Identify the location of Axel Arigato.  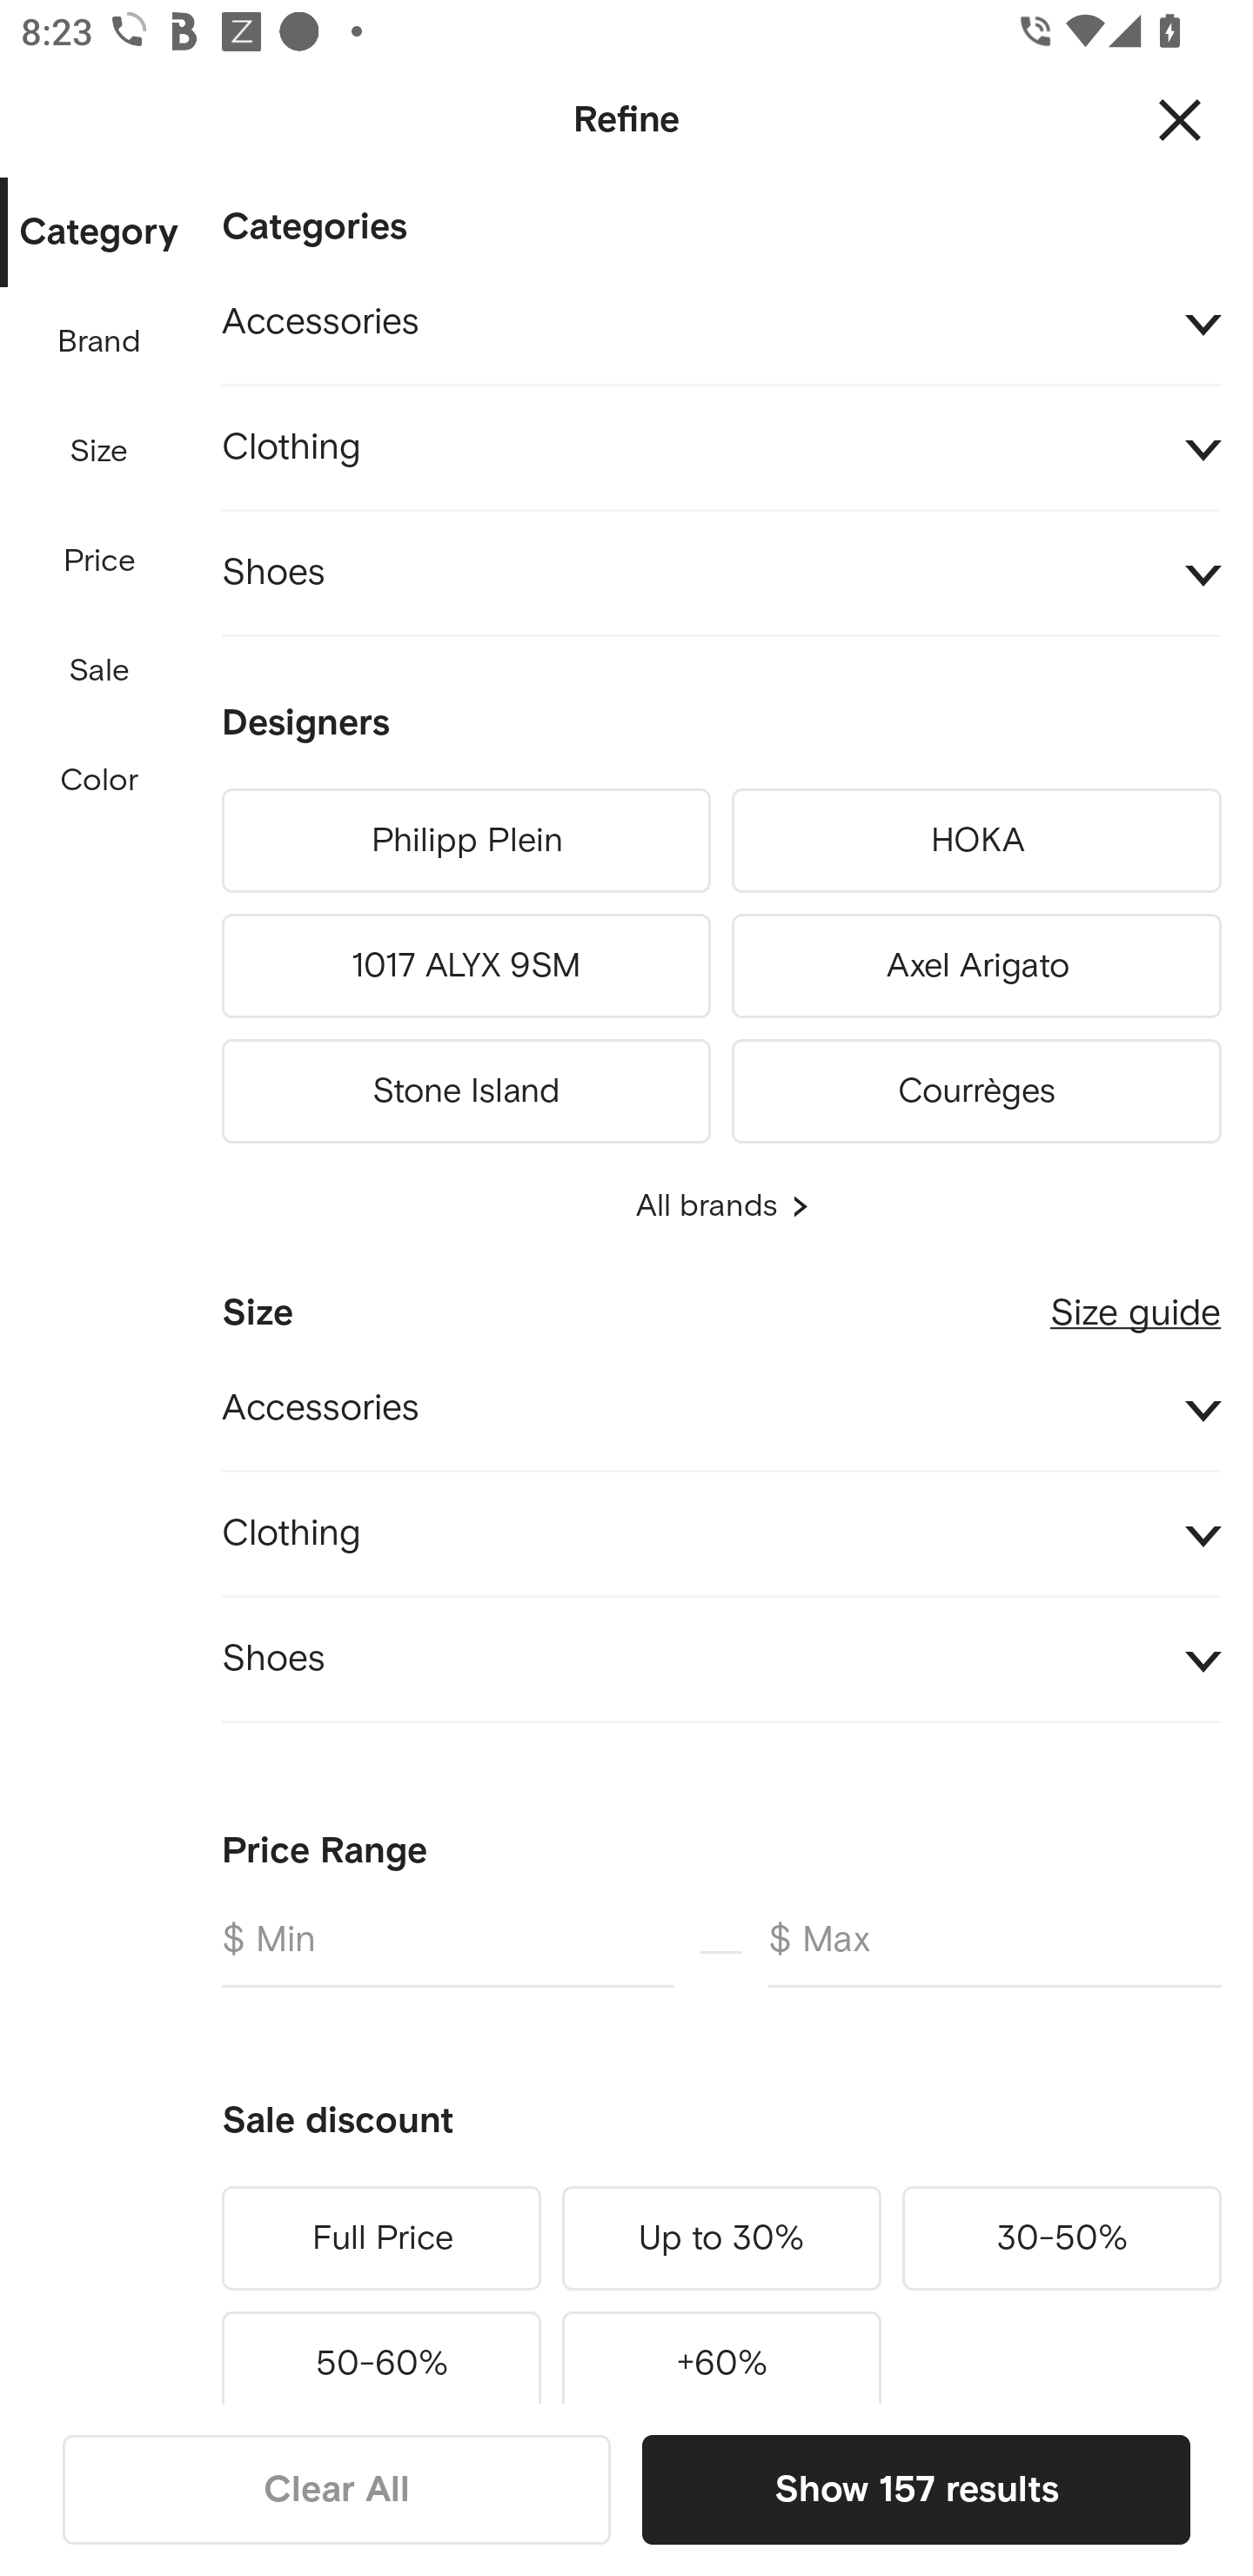
(976, 966).